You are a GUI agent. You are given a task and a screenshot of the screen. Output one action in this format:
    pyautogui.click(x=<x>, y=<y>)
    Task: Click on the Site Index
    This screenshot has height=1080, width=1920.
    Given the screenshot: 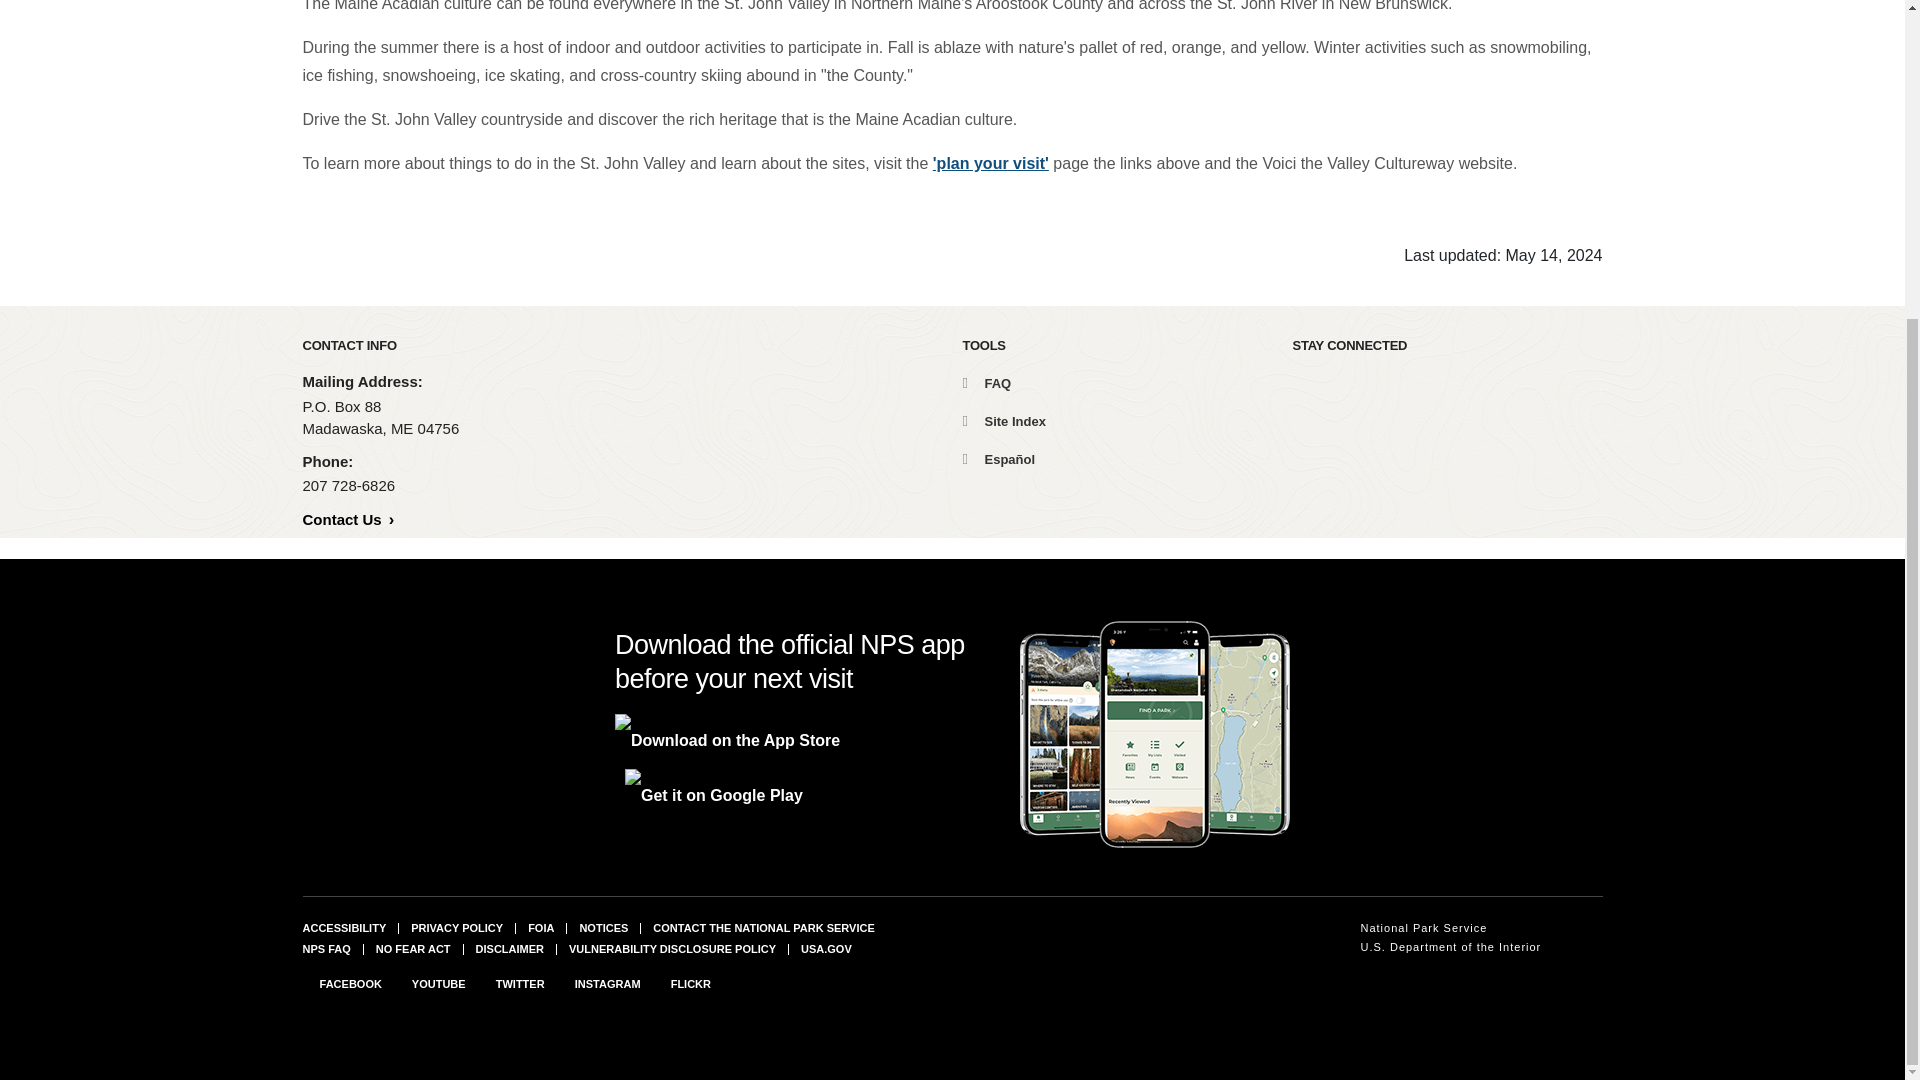 What is the action you would take?
    pyautogui.click(x=1002, y=420)
    